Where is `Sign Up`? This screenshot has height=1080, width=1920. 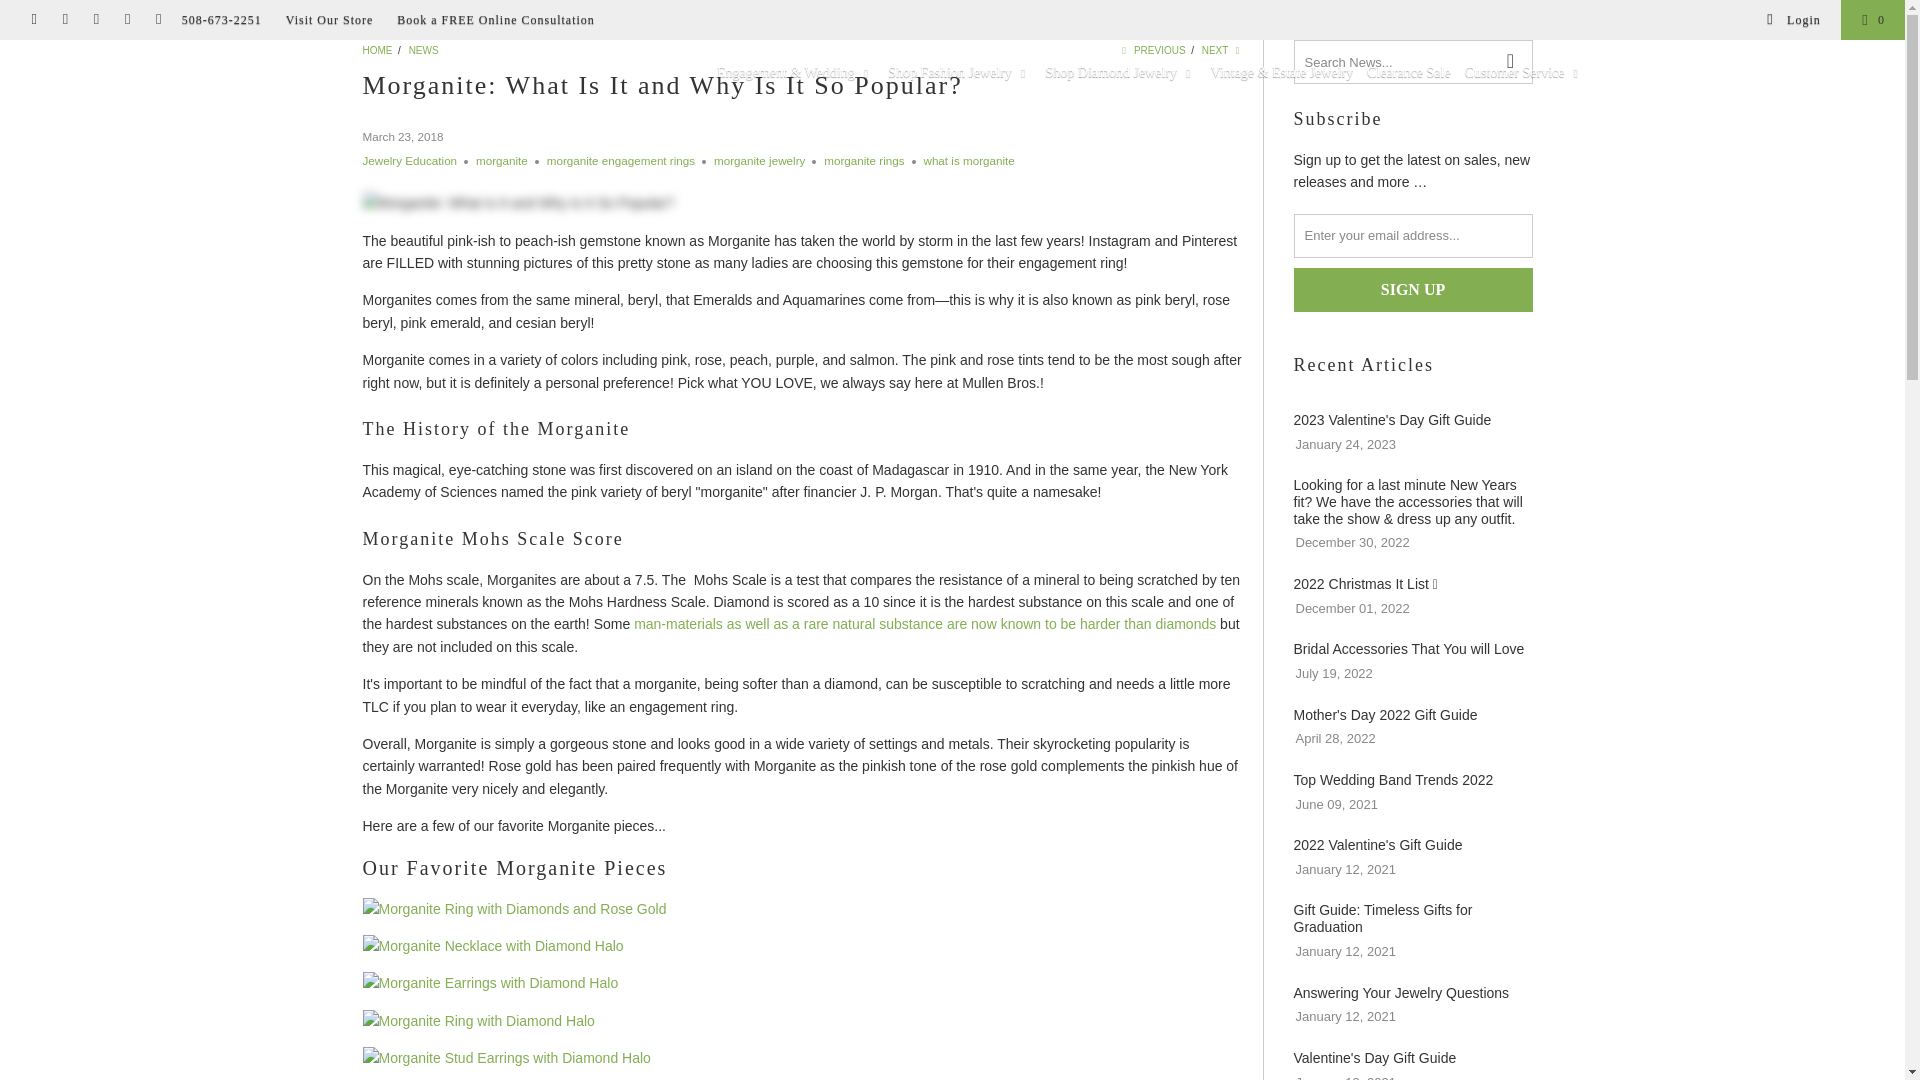
Sign Up is located at coordinates (1413, 290).